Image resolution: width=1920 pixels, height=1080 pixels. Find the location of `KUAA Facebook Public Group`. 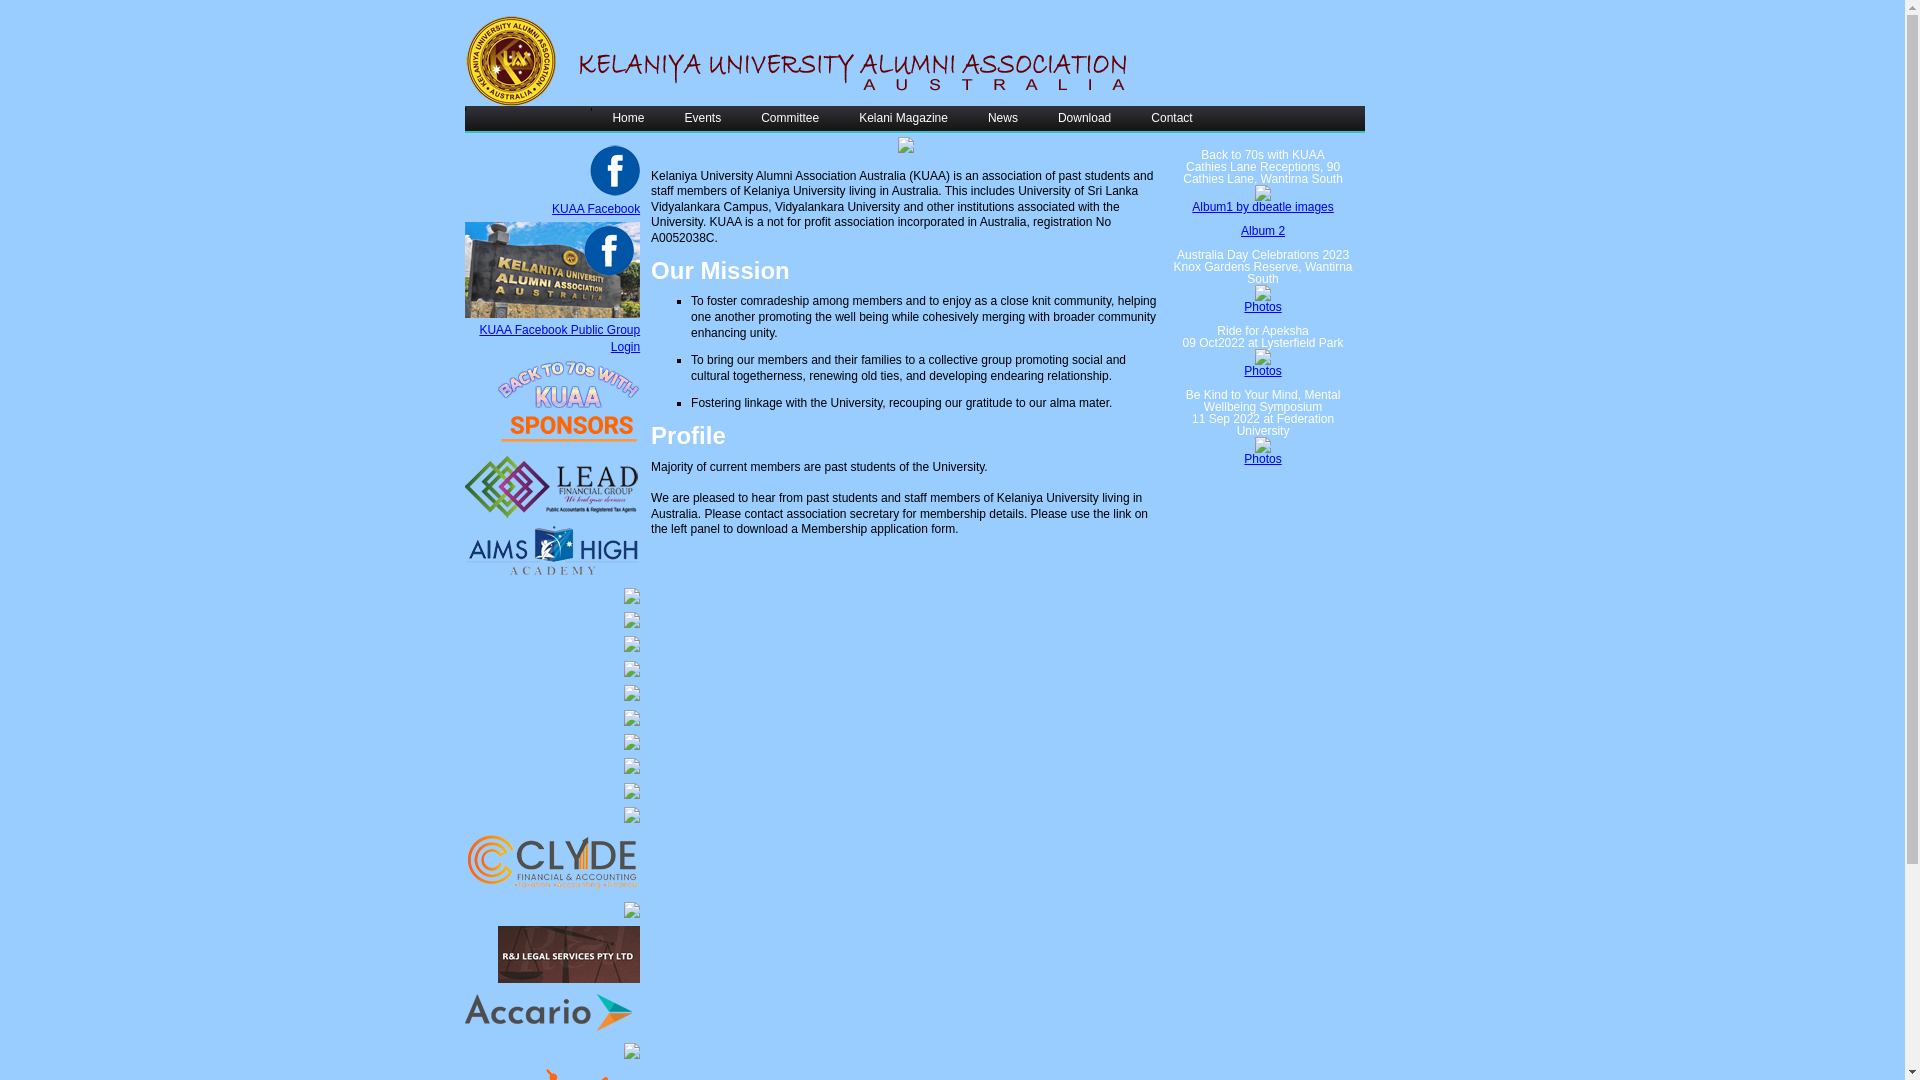

KUAA Facebook Public Group is located at coordinates (560, 330).